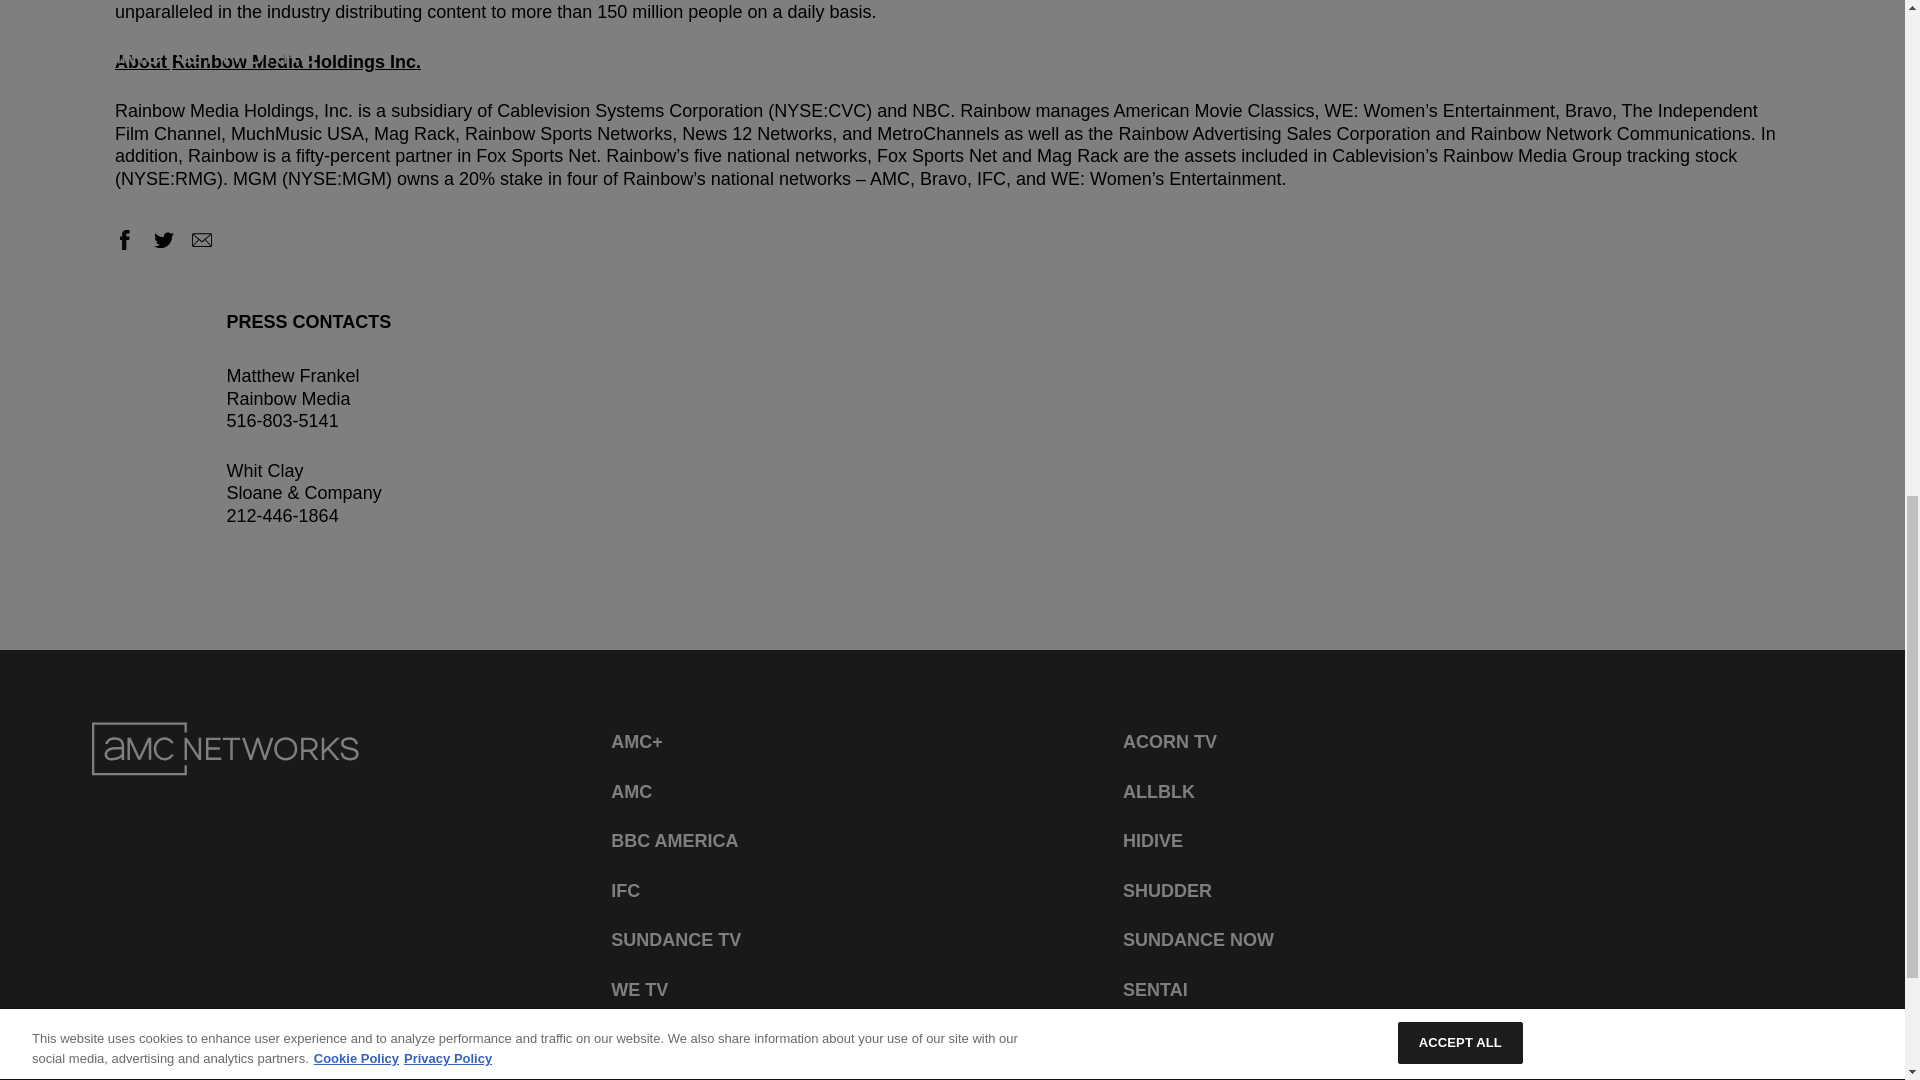 Image resolution: width=1920 pixels, height=1080 pixels. Describe the element at coordinates (639, 990) in the screenshot. I see `WE TV` at that location.